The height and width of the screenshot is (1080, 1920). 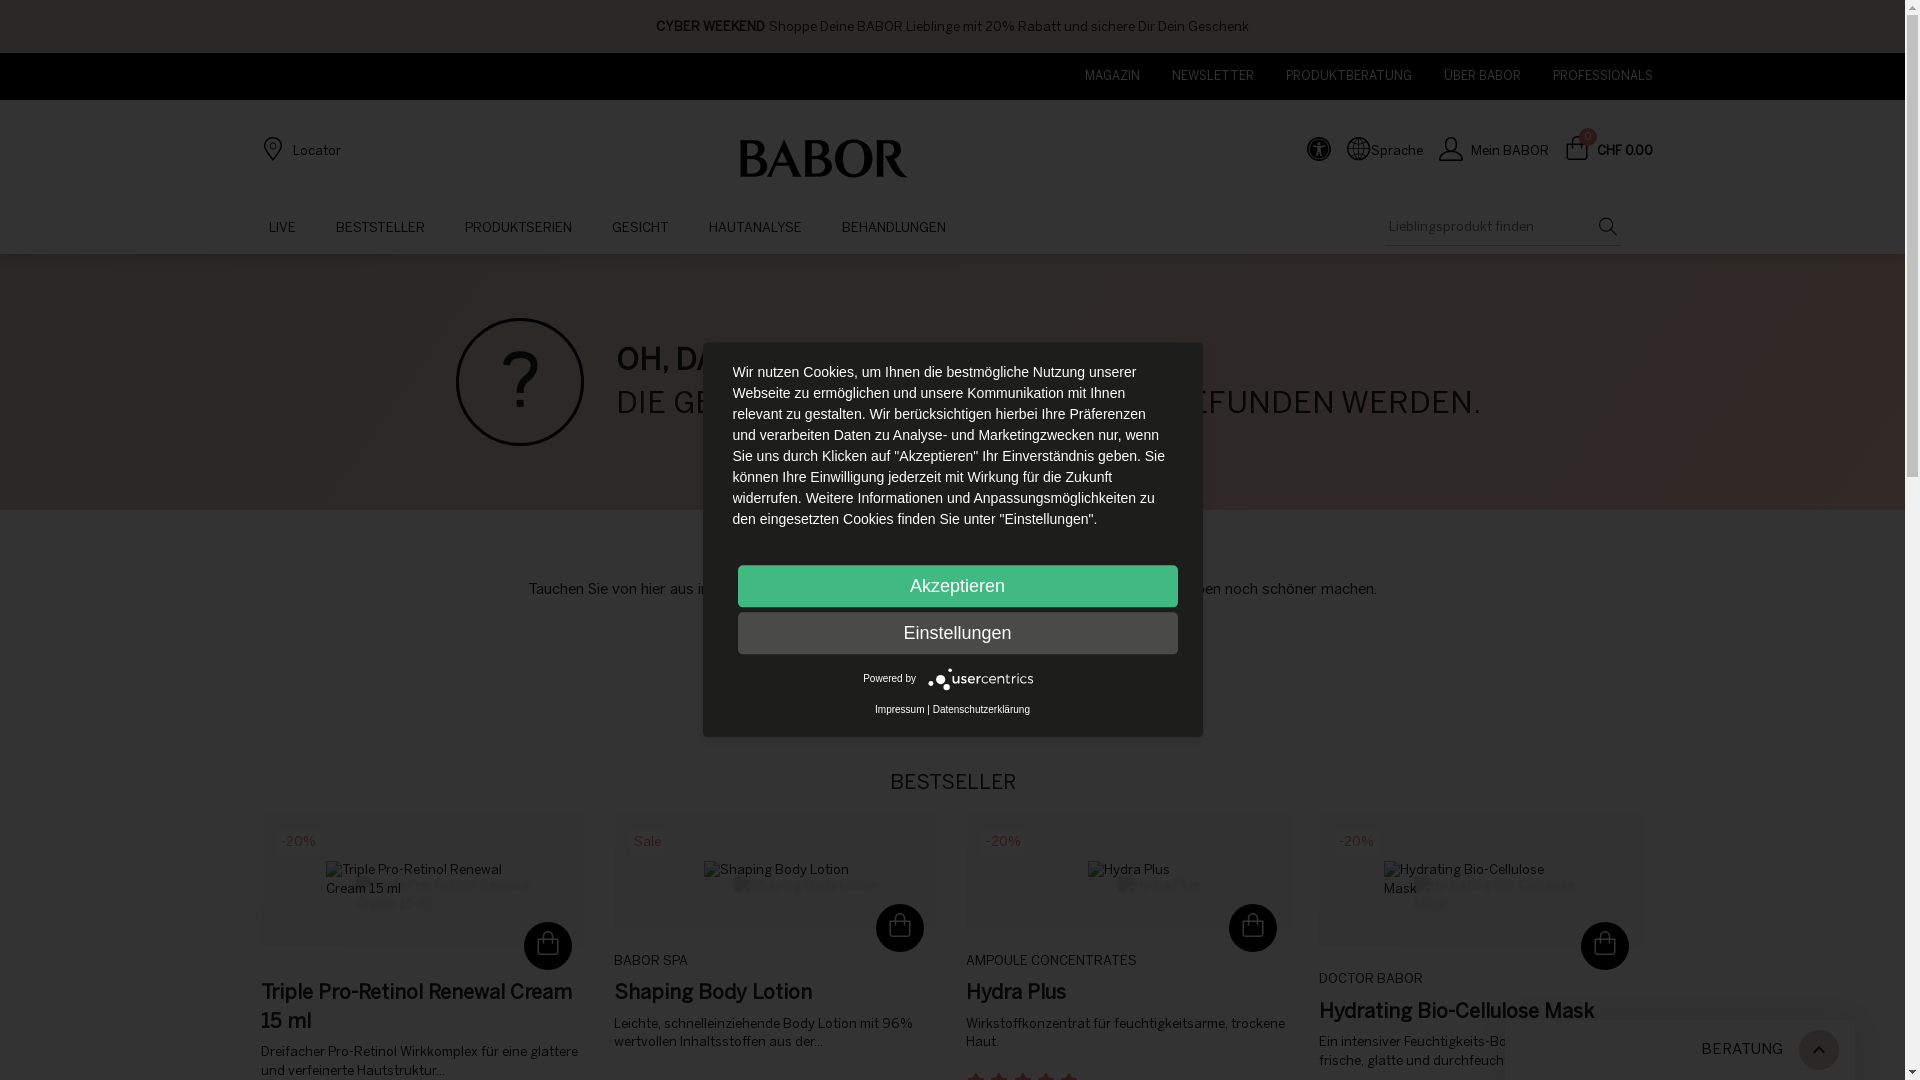 I want to click on Lieblingsprodukt finden, so click(x=1493, y=228).